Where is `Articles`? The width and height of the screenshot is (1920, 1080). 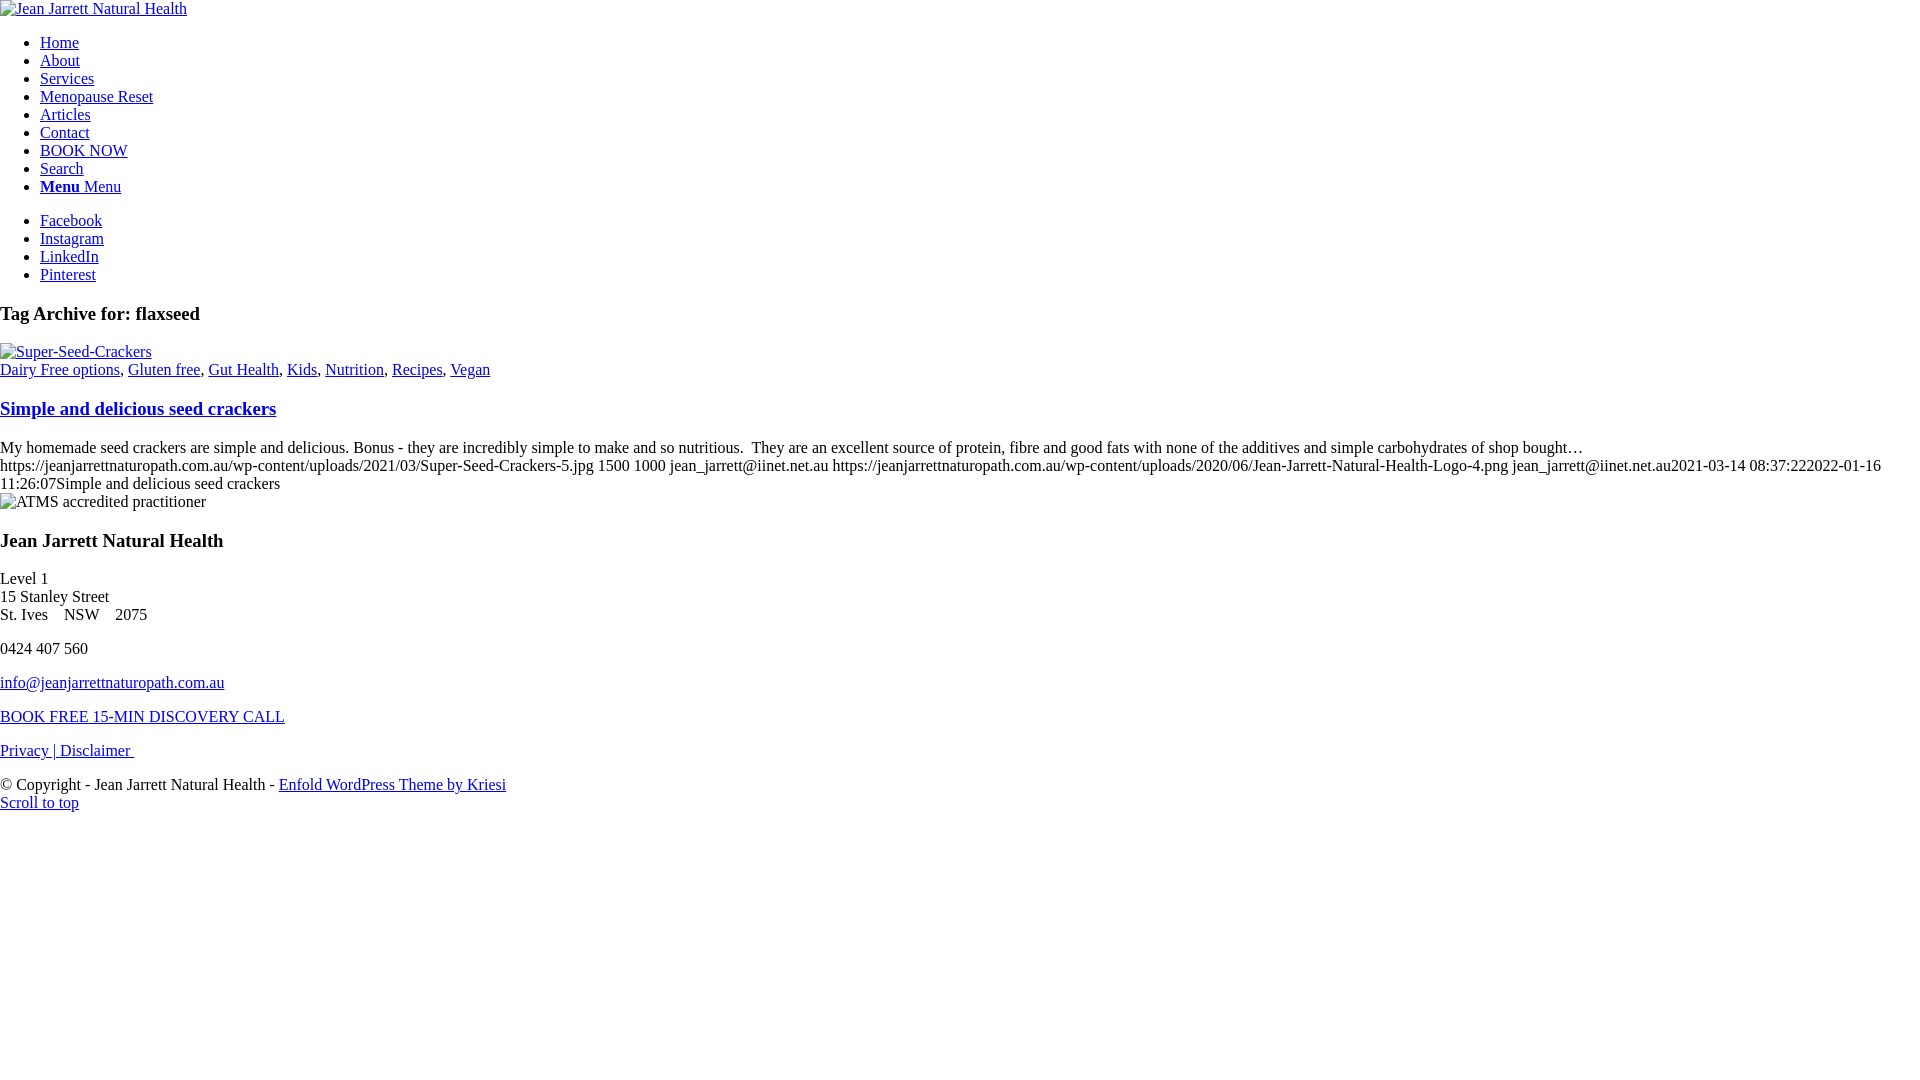
Articles is located at coordinates (66, 114).